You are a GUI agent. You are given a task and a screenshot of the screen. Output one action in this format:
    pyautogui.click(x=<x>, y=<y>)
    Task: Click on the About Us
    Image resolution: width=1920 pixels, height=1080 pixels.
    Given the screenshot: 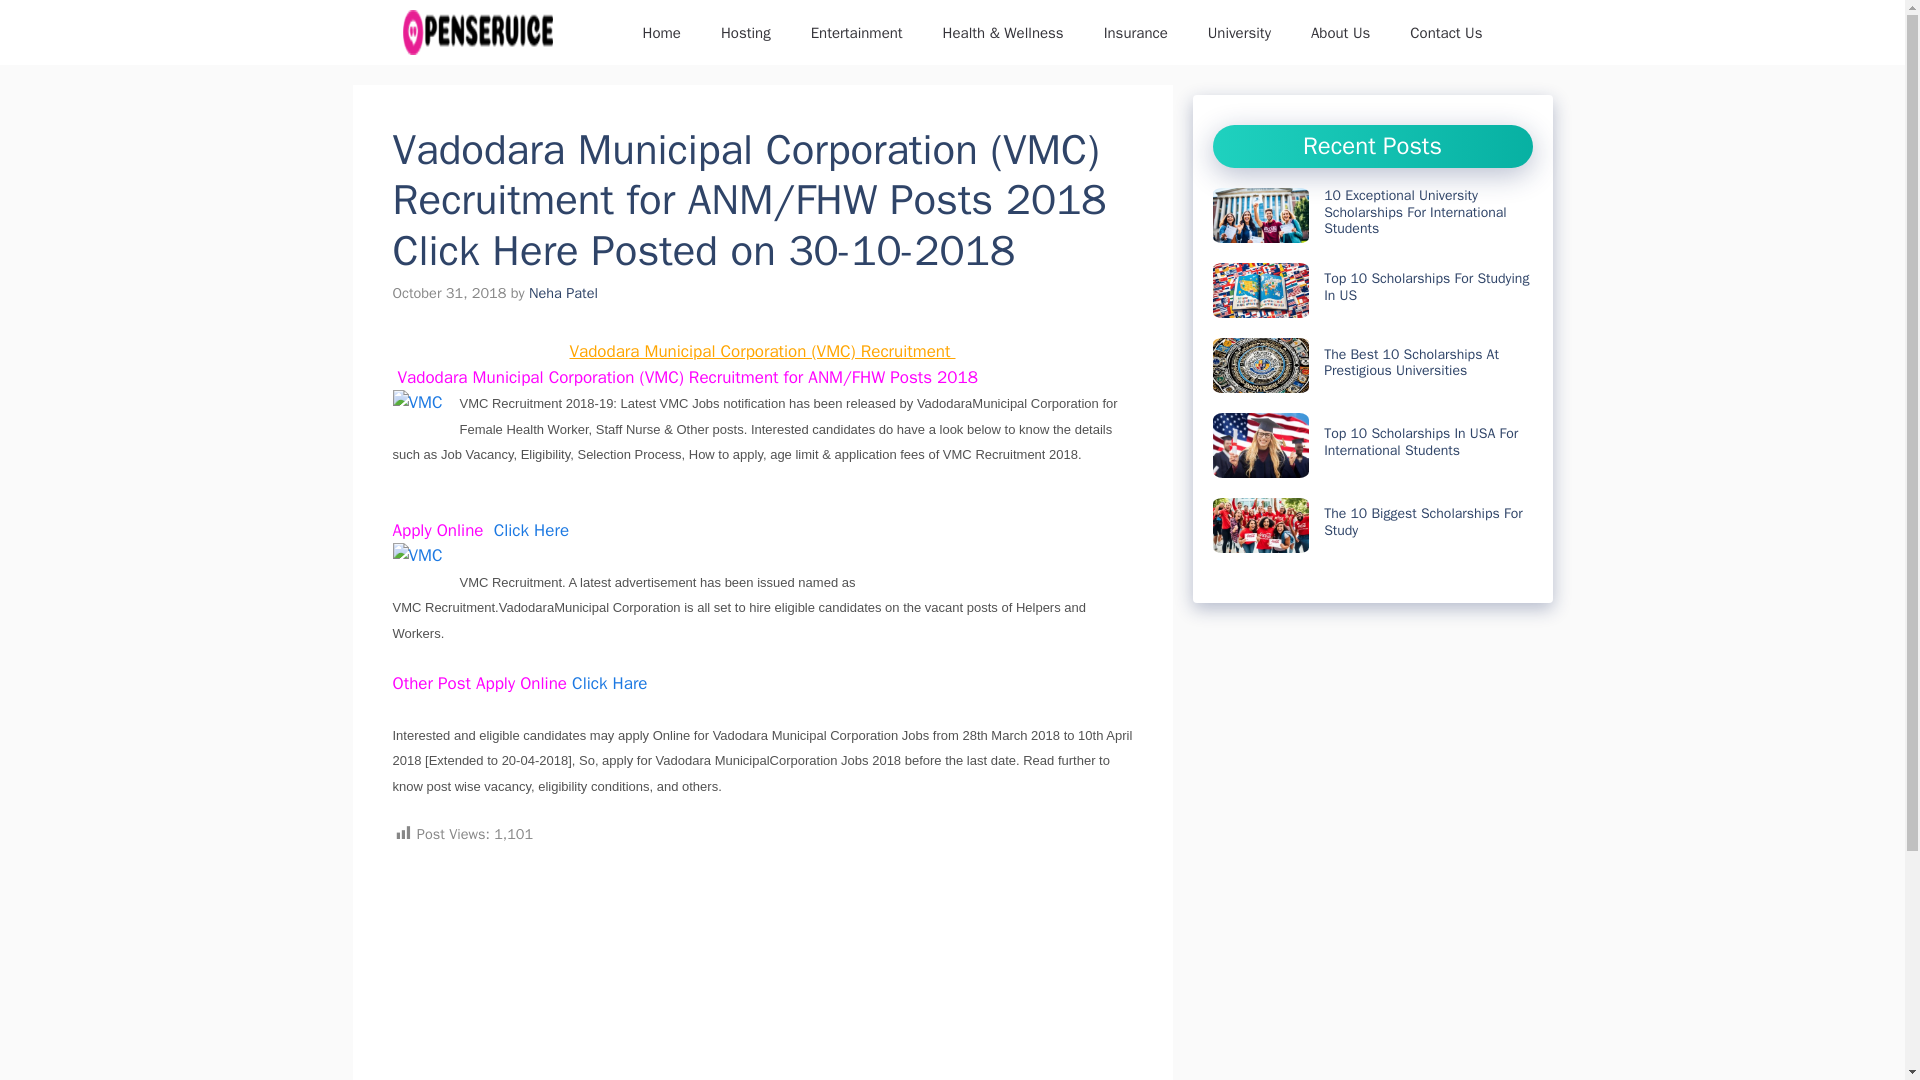 What is the action you would take?
    pyautogui.click(x=1340, y=32)
    